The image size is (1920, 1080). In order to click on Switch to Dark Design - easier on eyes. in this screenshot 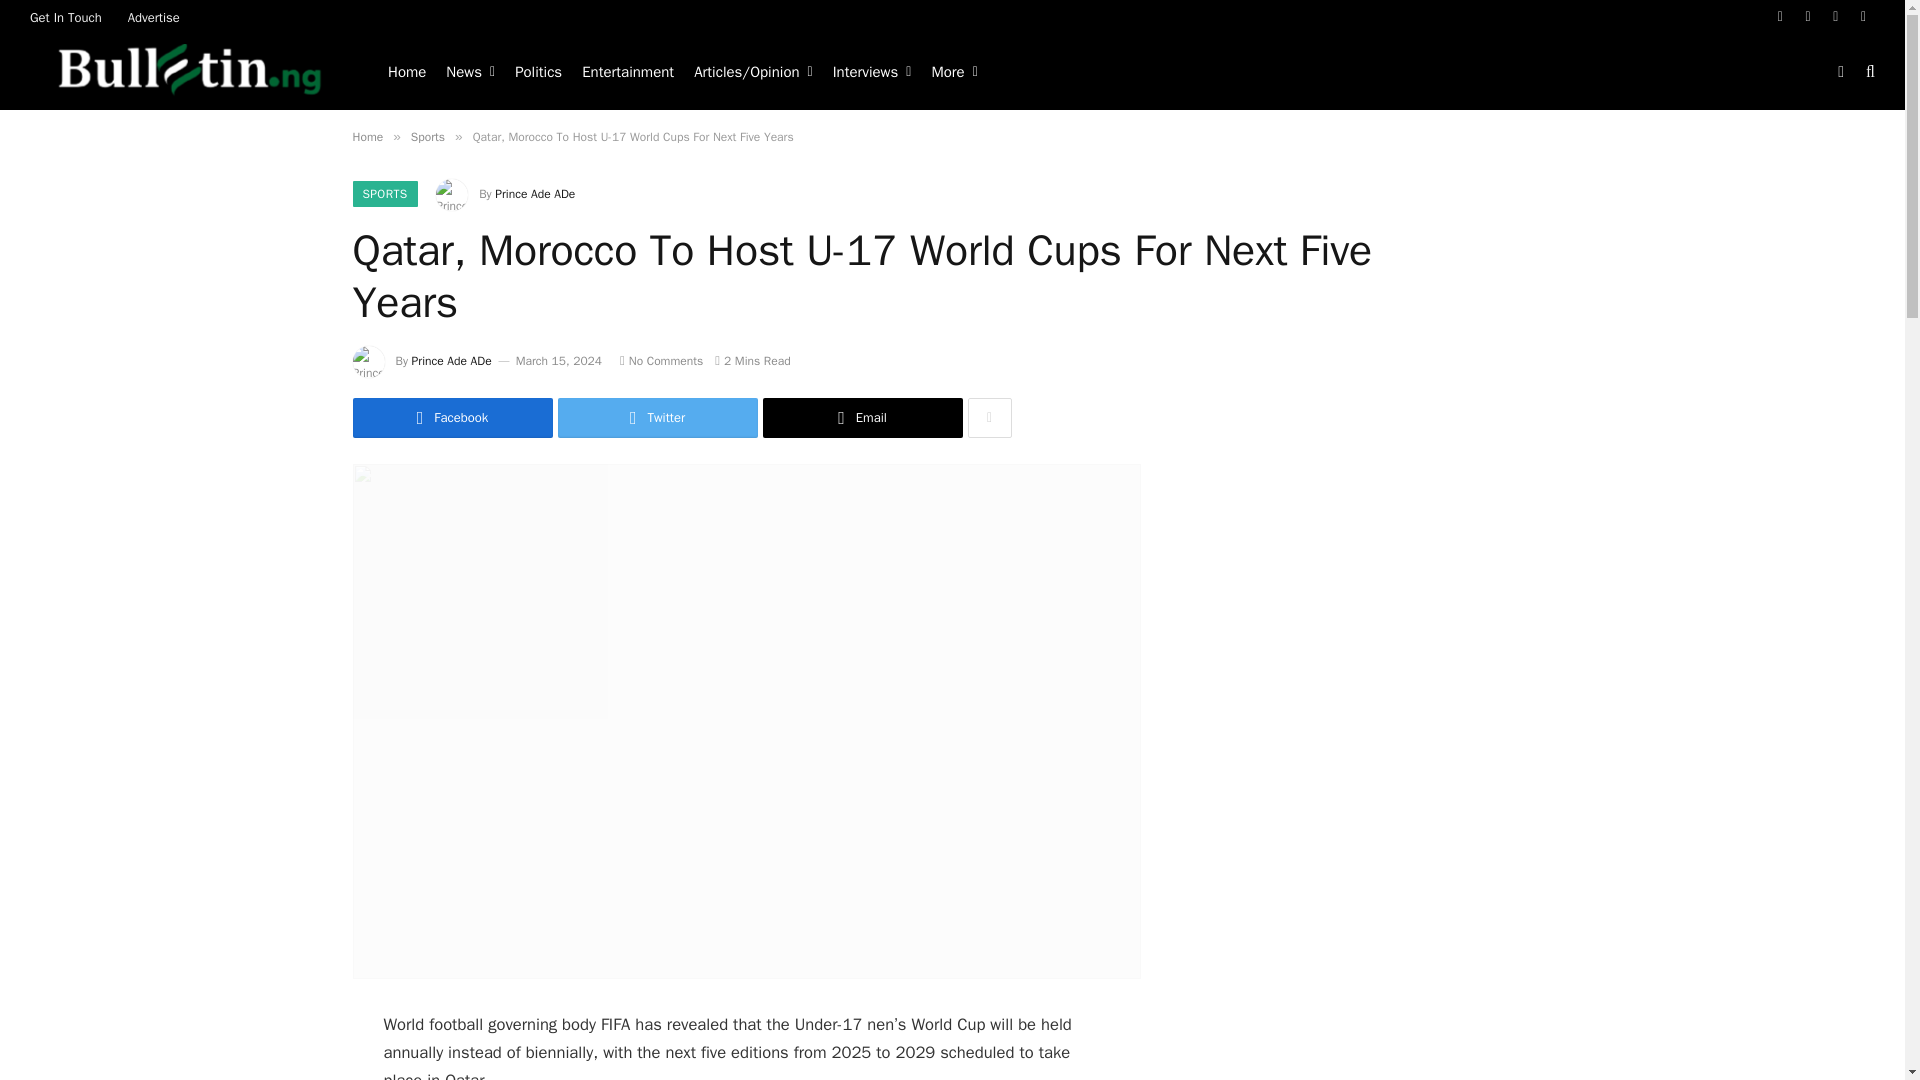, I will do `click(1840, 71)`.